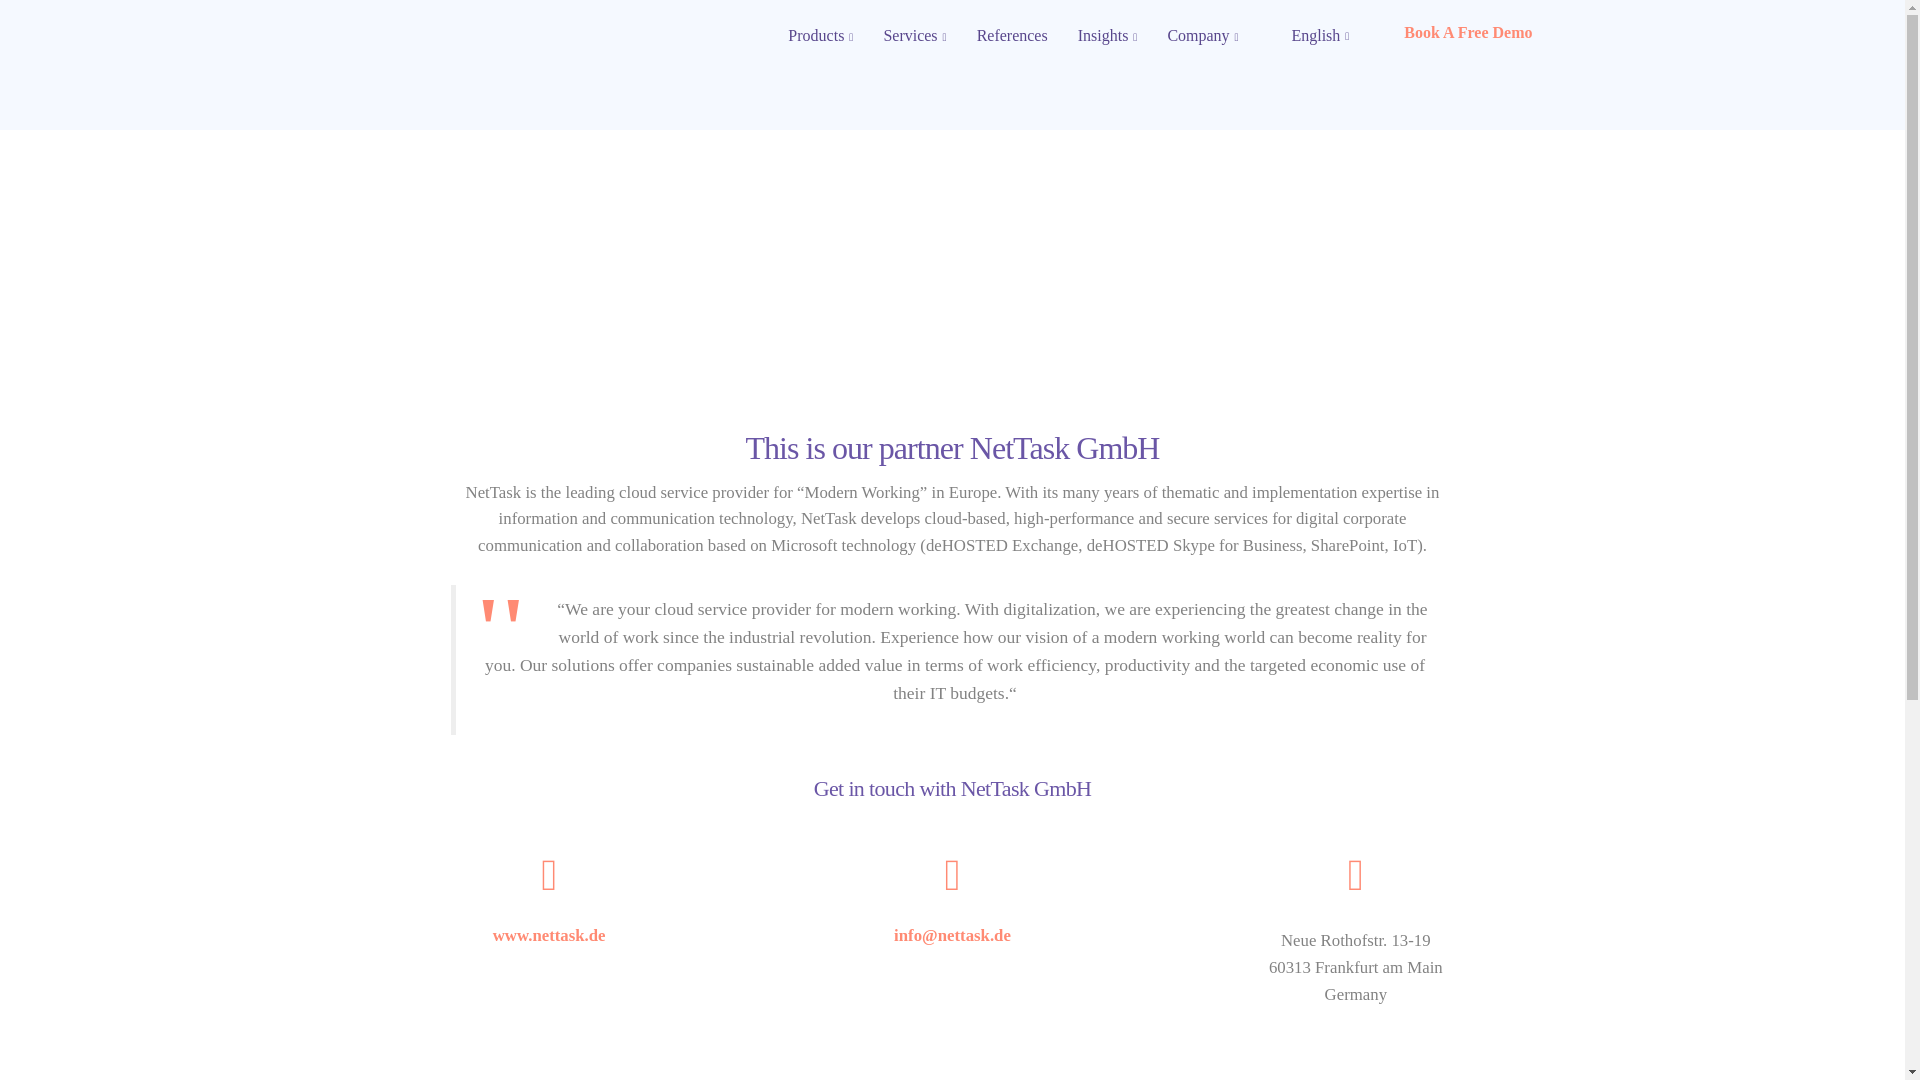 The width and height of the screenshot is (1920, 1080). Describe the element at coordinates (926, 98) in the screenshot. I see `Germany` at that location.